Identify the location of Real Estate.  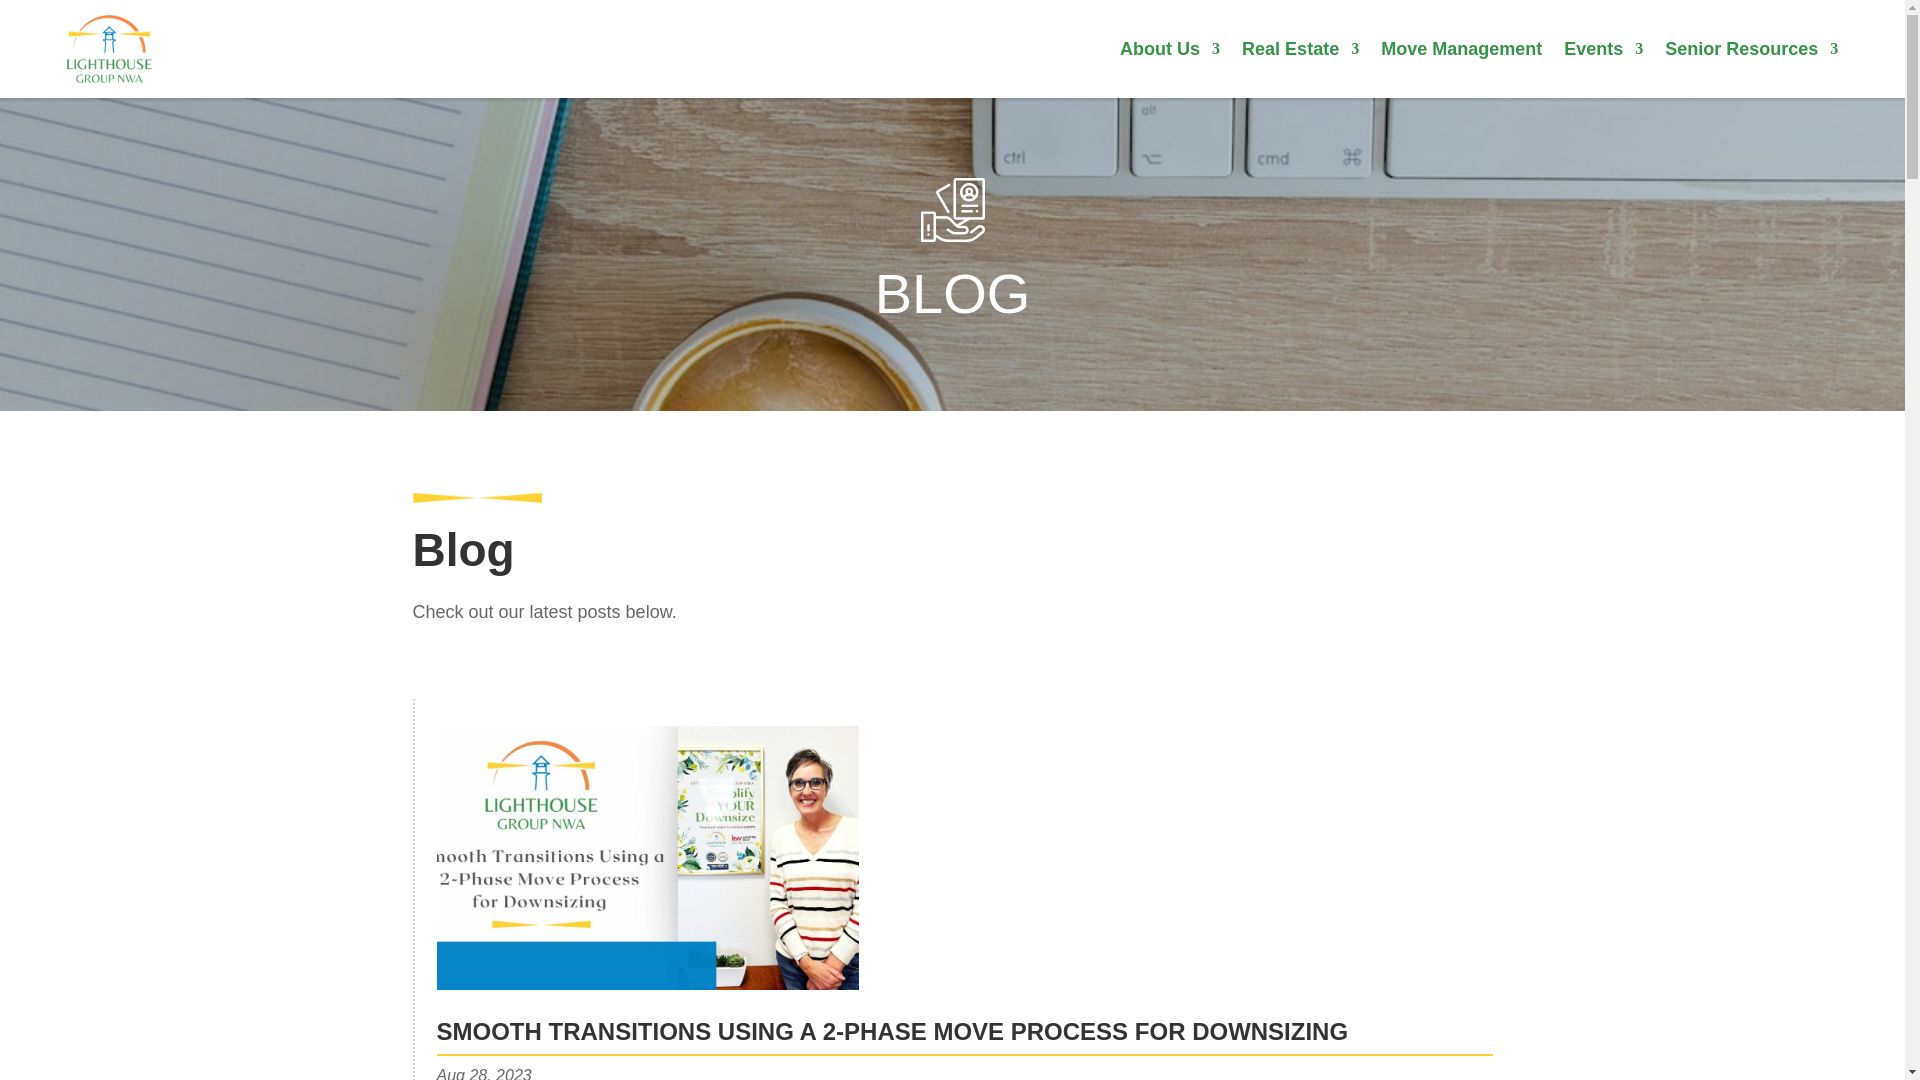
(1300, 52).